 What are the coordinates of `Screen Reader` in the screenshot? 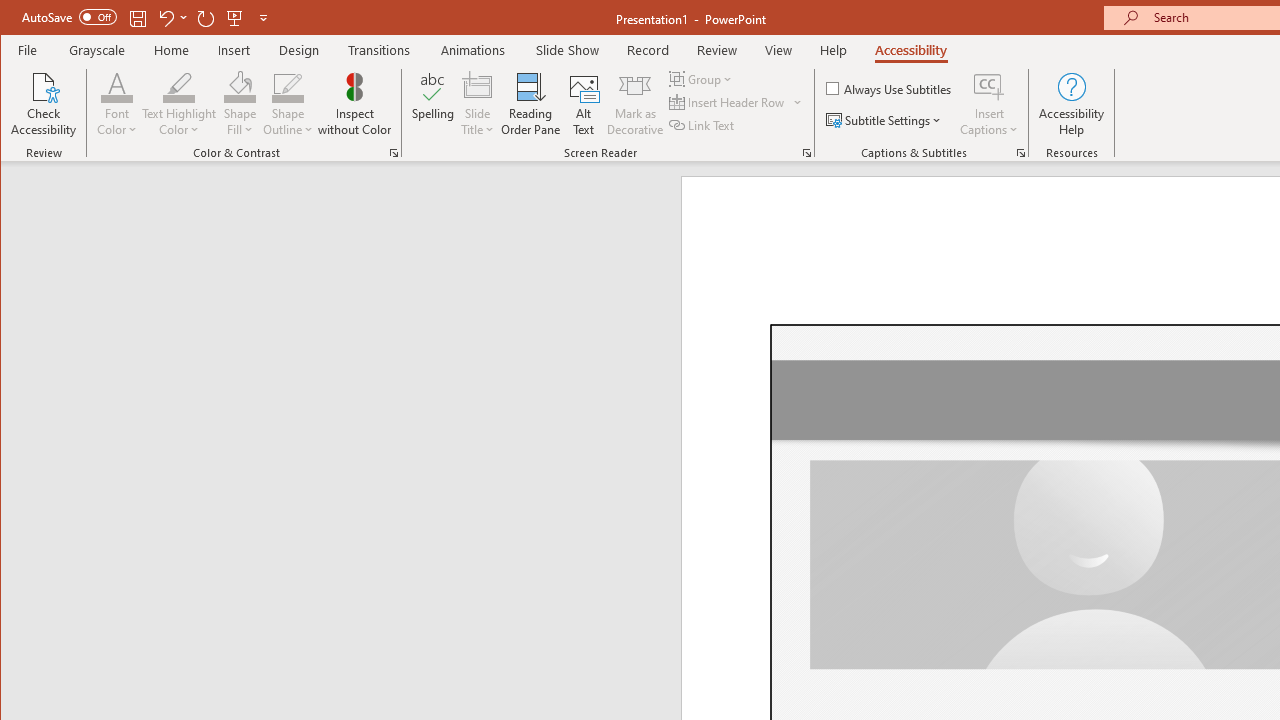 It's located at (806, 152).